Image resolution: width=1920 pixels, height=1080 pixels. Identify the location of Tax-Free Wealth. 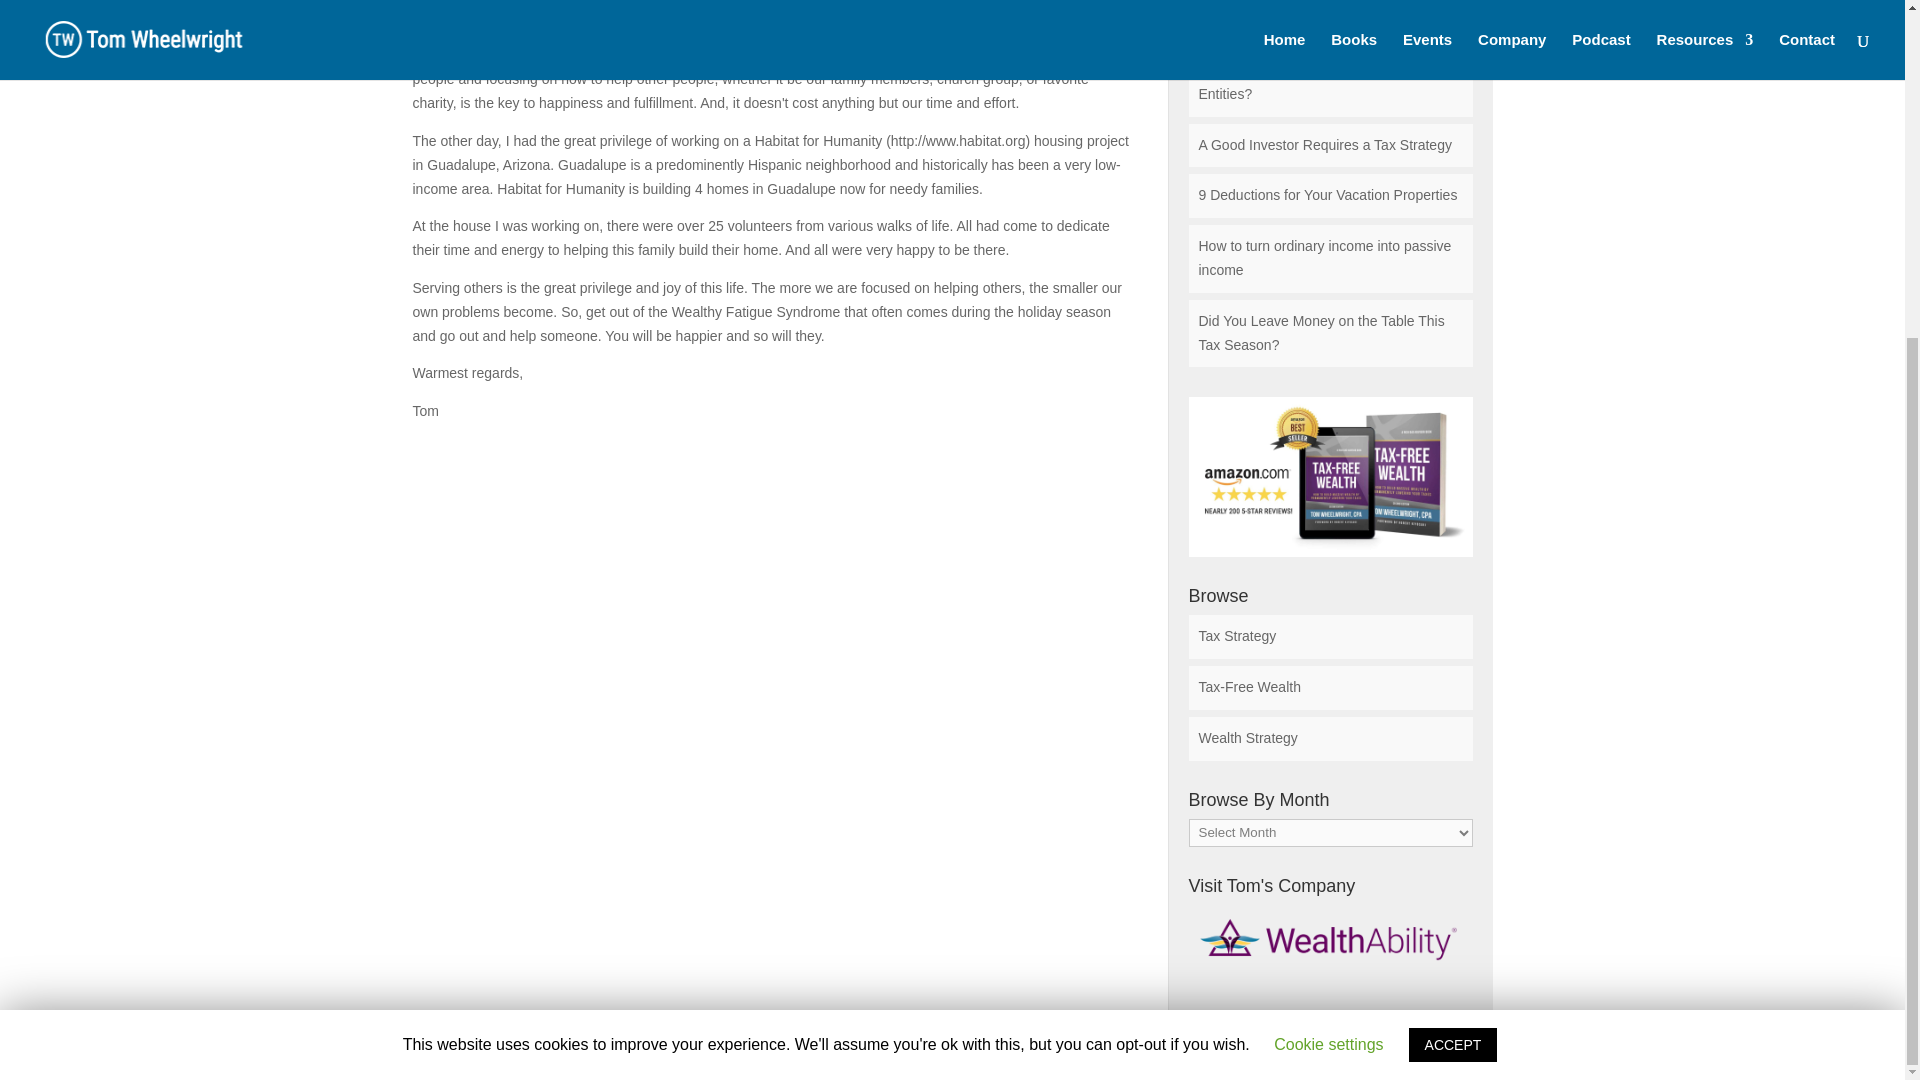
(1248, 687).